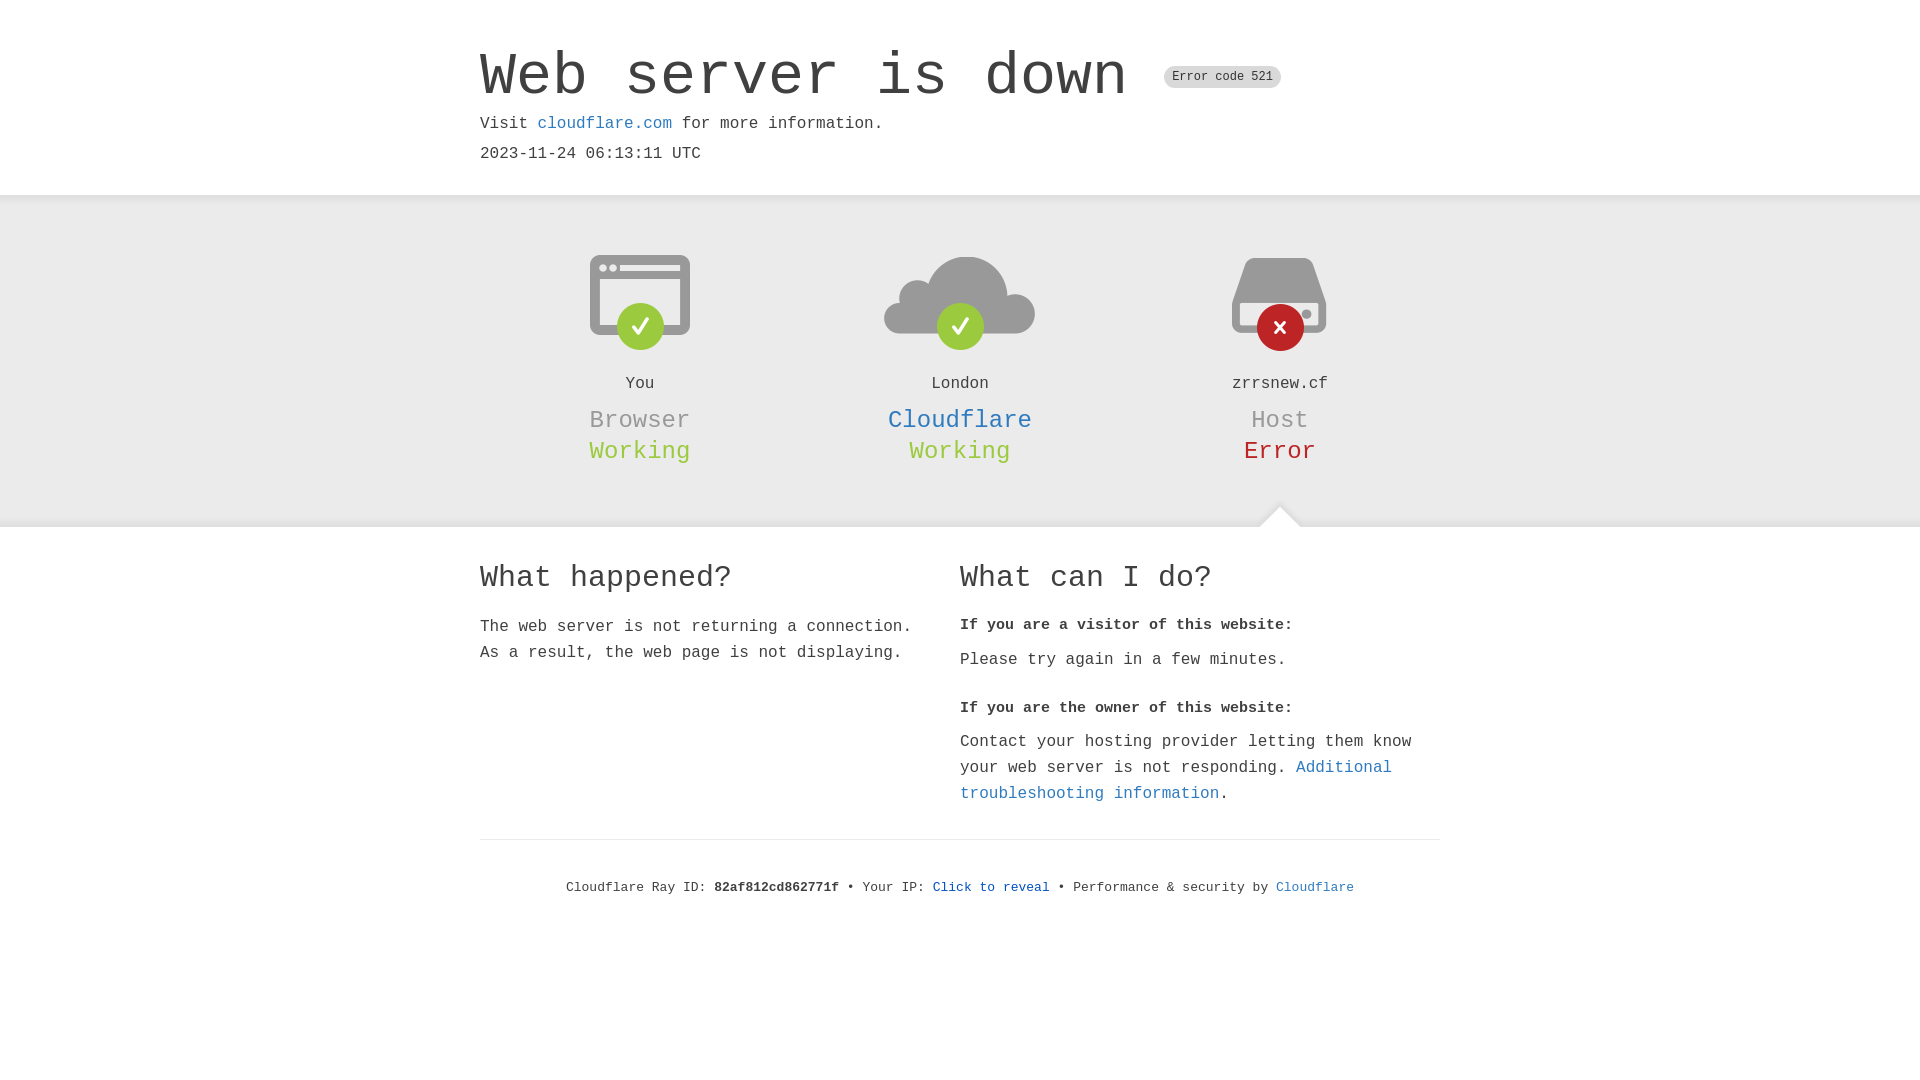 The height and width of the screenshot is (1080, 1920). I want to click on Click to reveal, so click(992, 888).